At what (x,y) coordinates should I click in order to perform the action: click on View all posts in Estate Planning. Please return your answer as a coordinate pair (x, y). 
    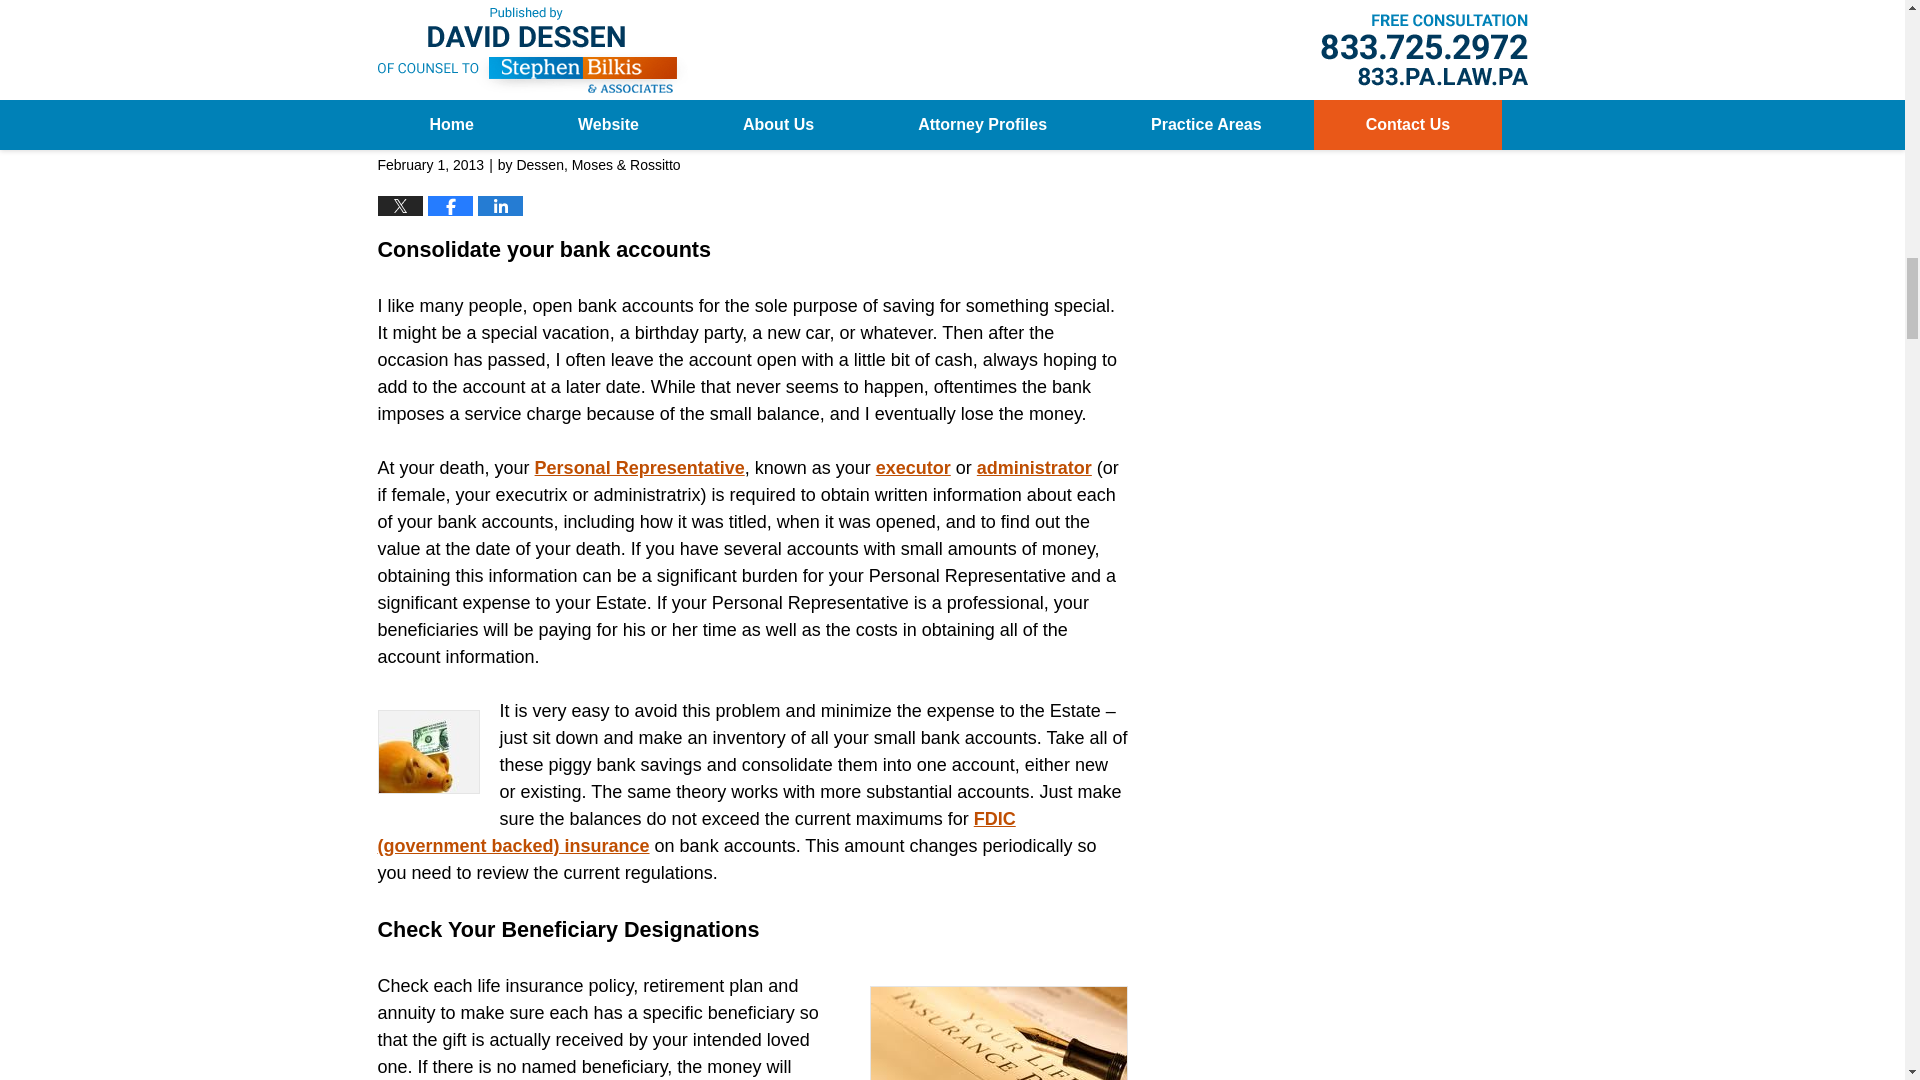
    Looking at the image, I should click on (496, 4).